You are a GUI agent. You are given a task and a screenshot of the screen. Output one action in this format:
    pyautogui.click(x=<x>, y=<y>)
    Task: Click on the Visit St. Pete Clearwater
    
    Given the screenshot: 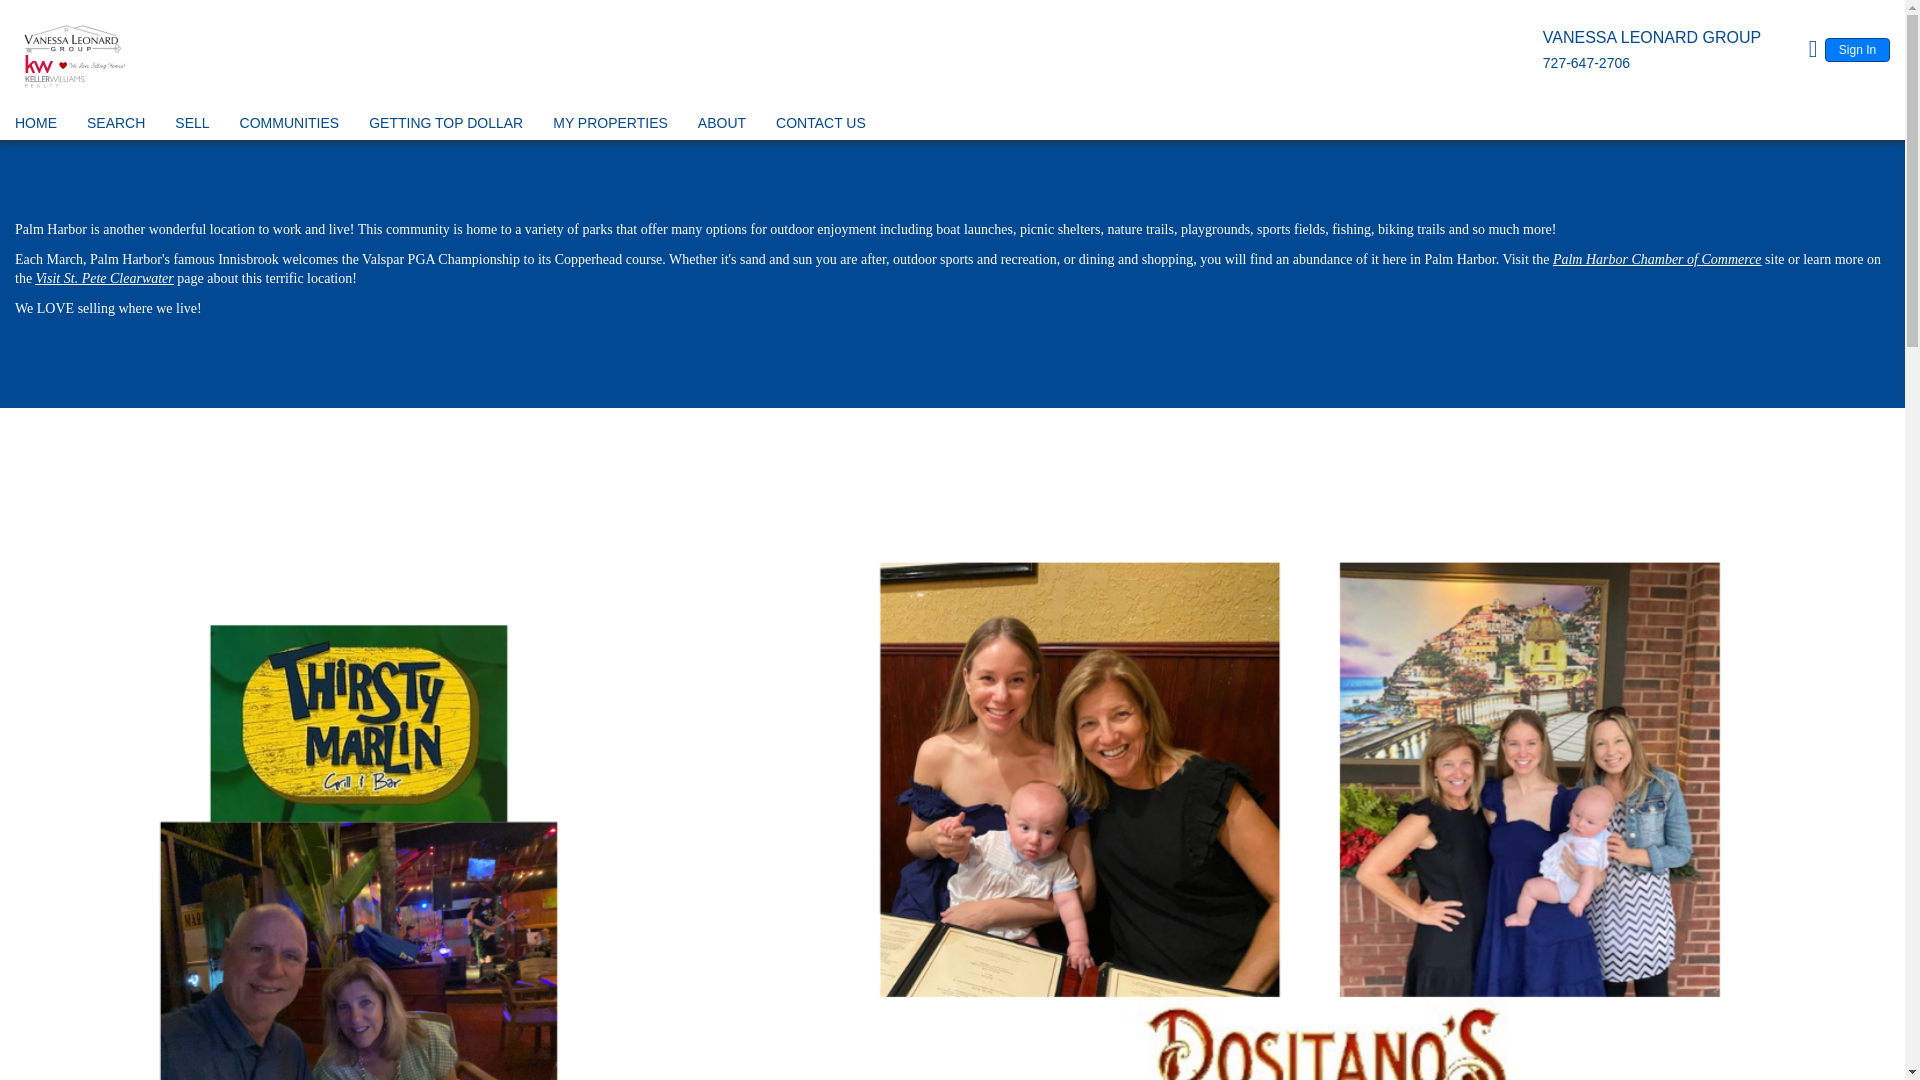 What is the action you would take?
    pyautogui.click(x=105, y=278)
    